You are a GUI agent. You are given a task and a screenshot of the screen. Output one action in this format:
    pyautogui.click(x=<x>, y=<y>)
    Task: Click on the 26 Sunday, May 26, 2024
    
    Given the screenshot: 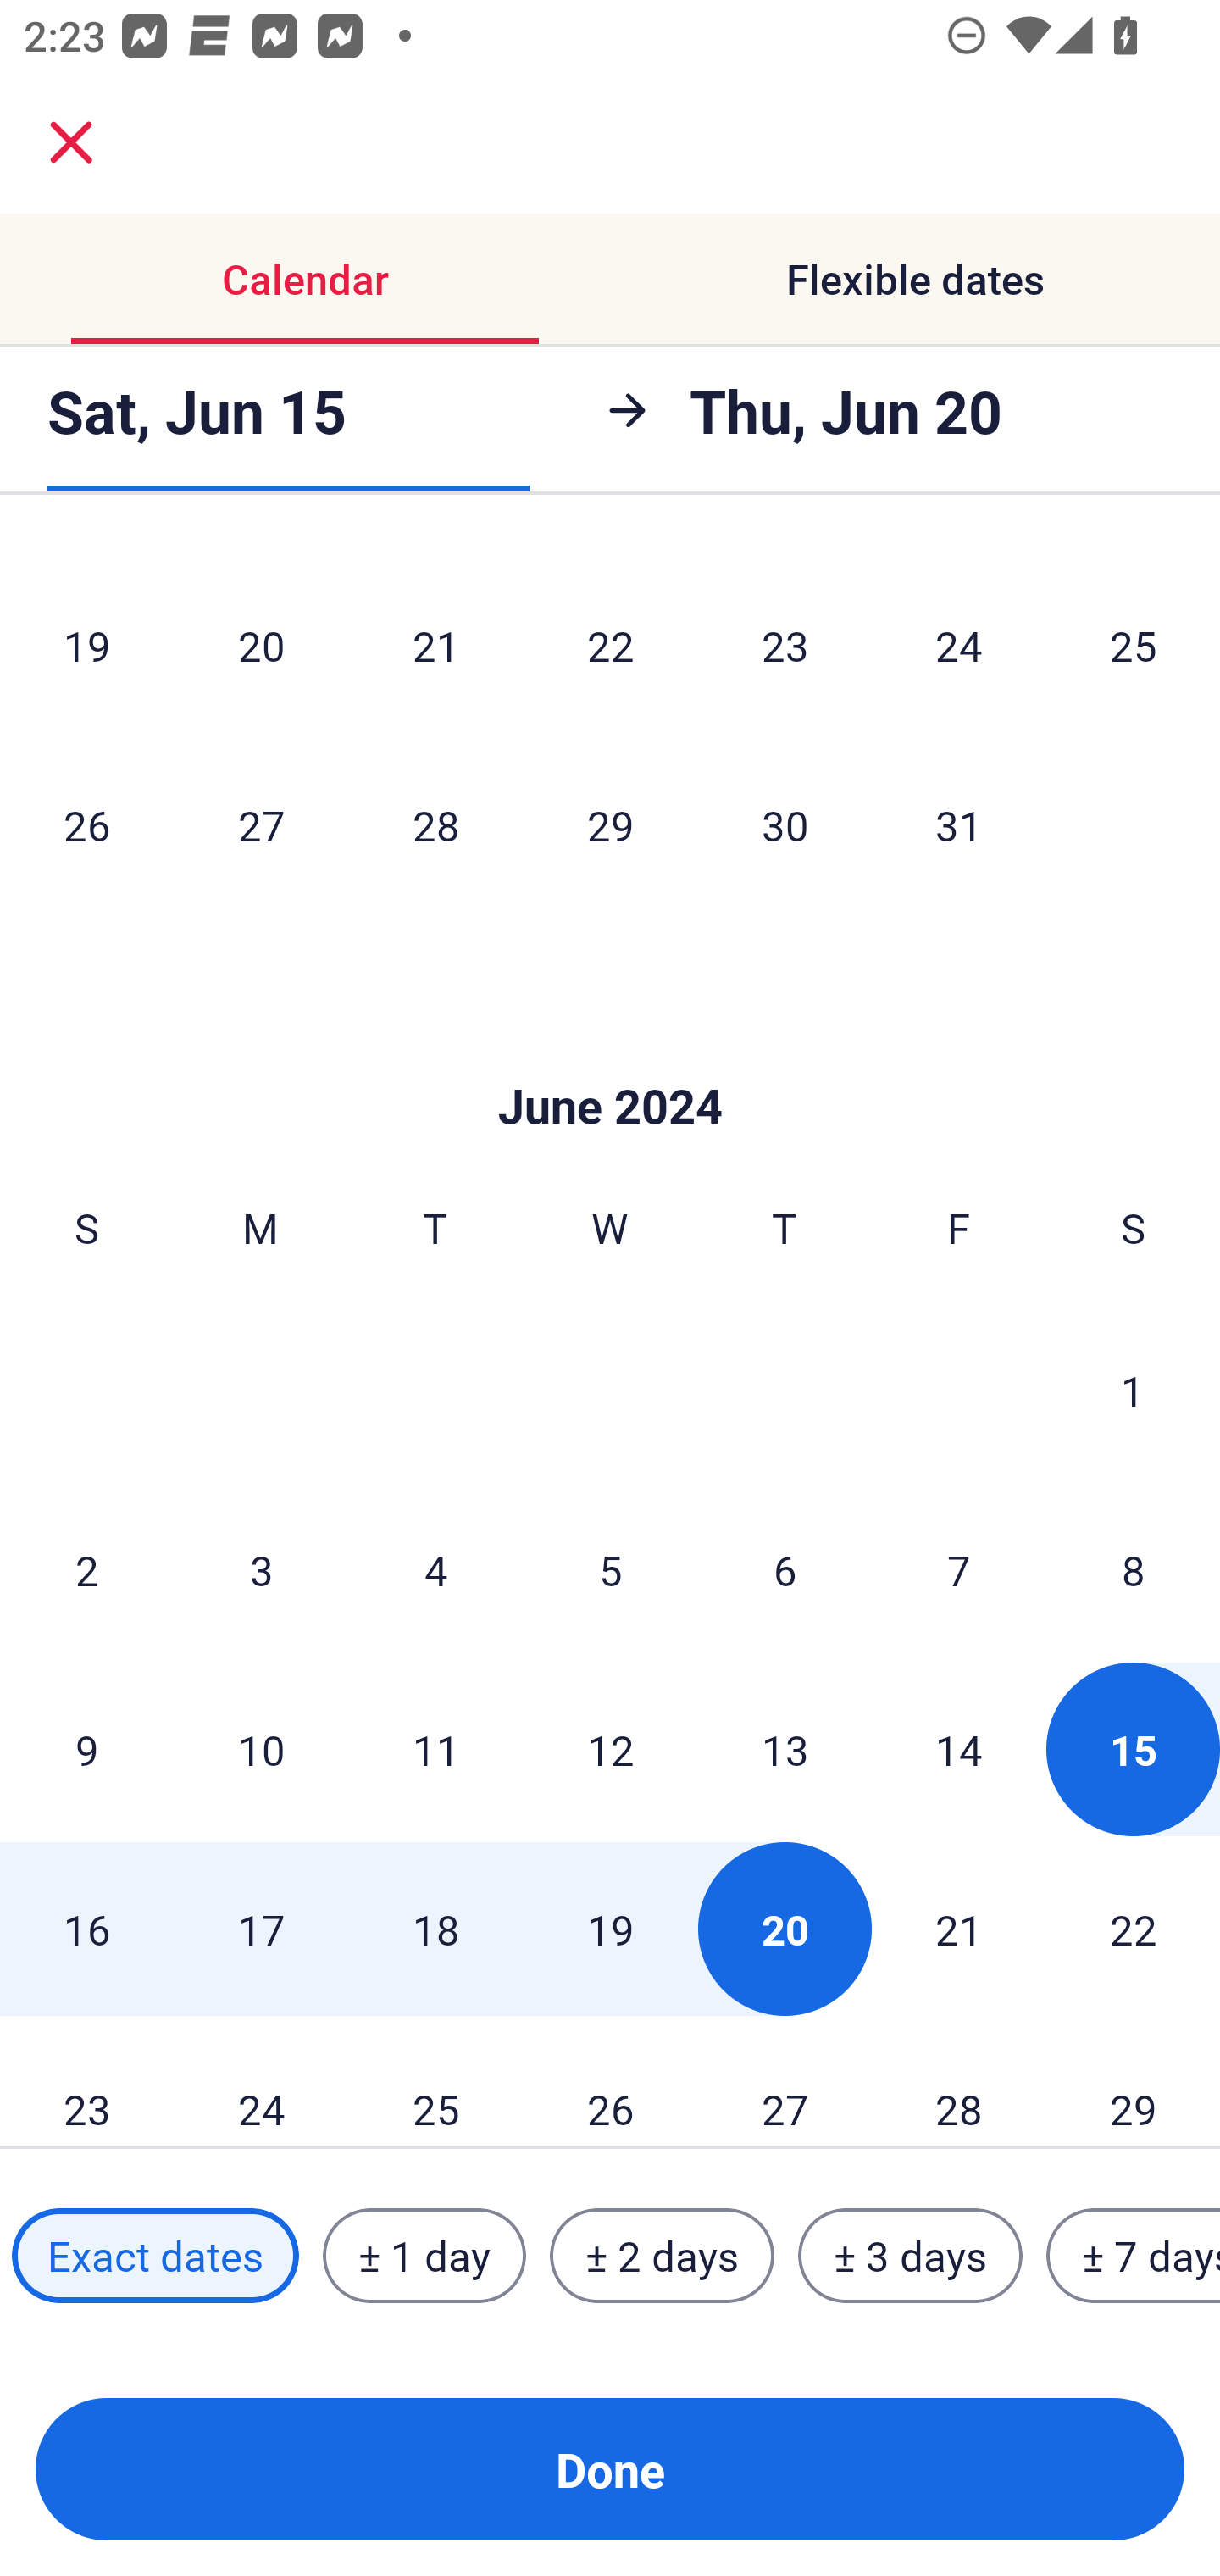 What is the action you would take?
    pyautogui.click(x=86, y=825)
    